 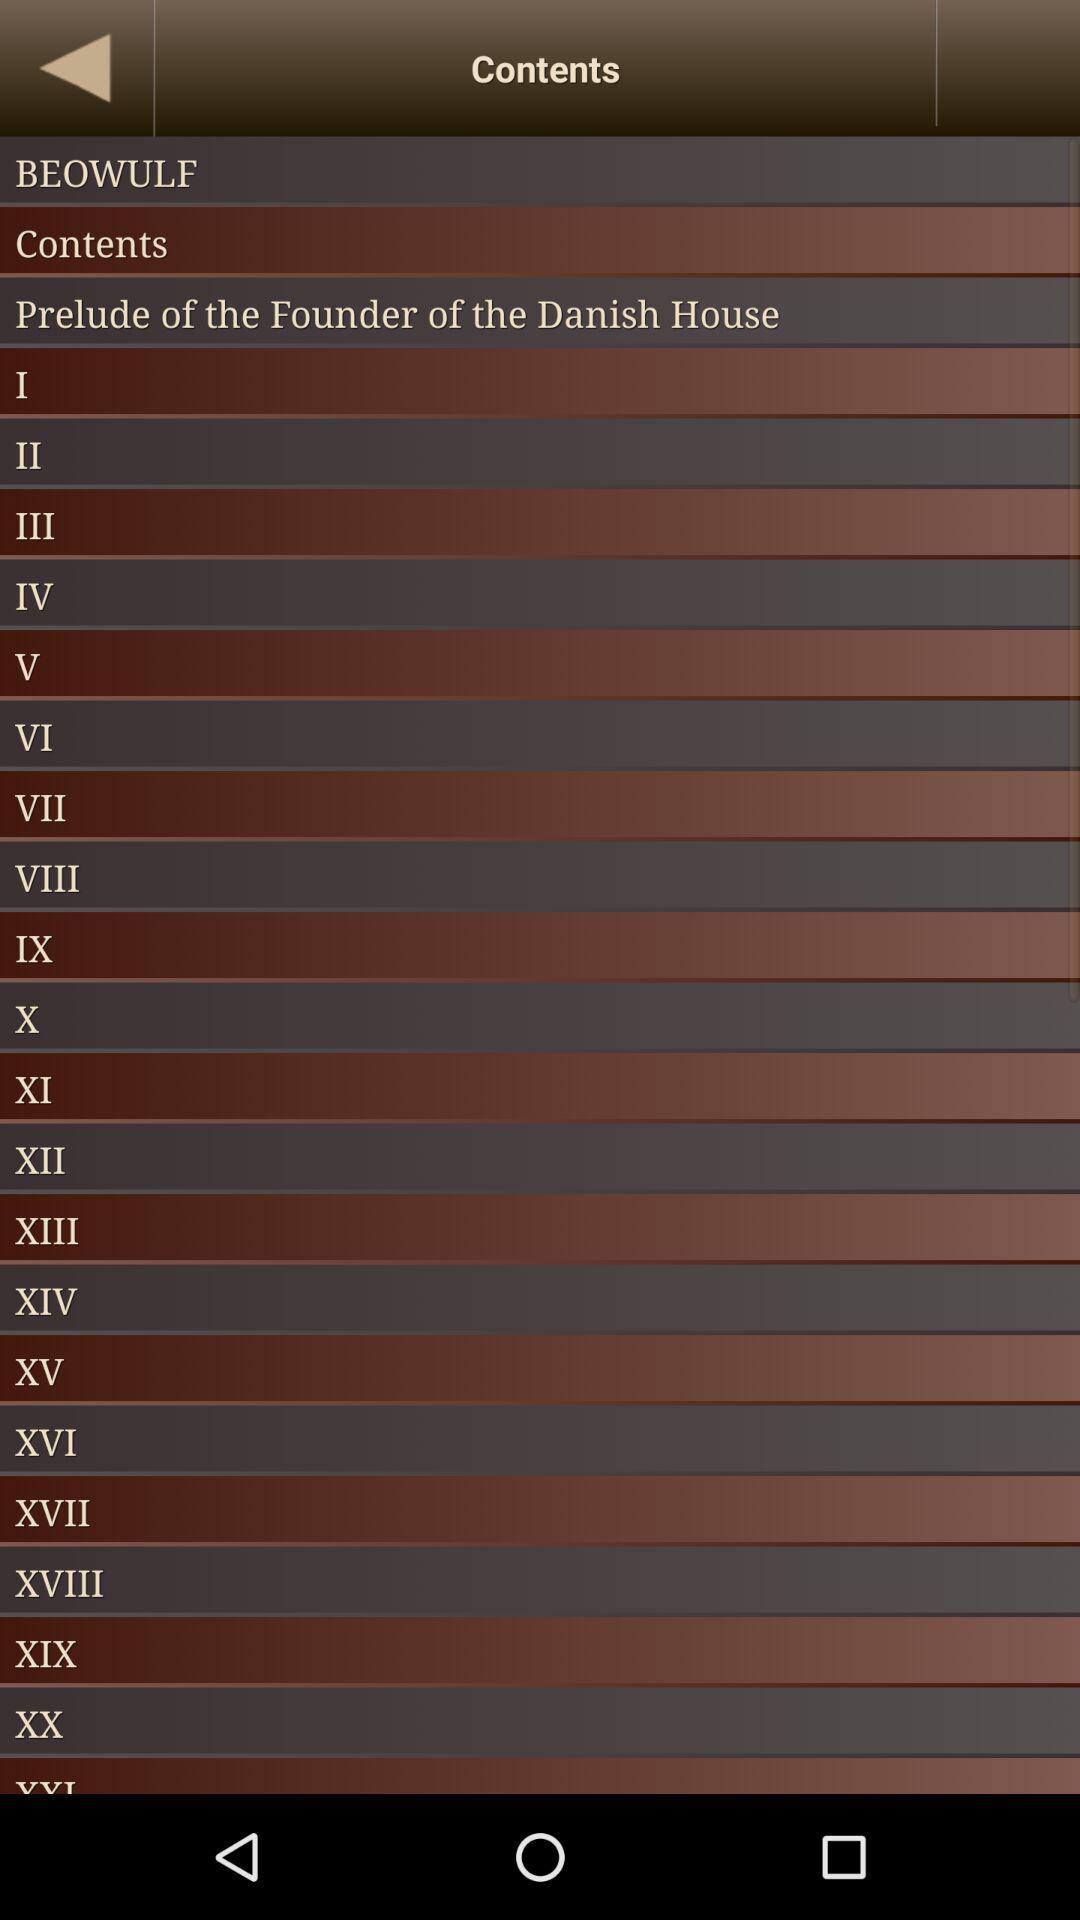 What do you see at coordinates (76, 68) in the screenshot?
I see `launch item to the left of the contents item` at bounding box center [76, 68].